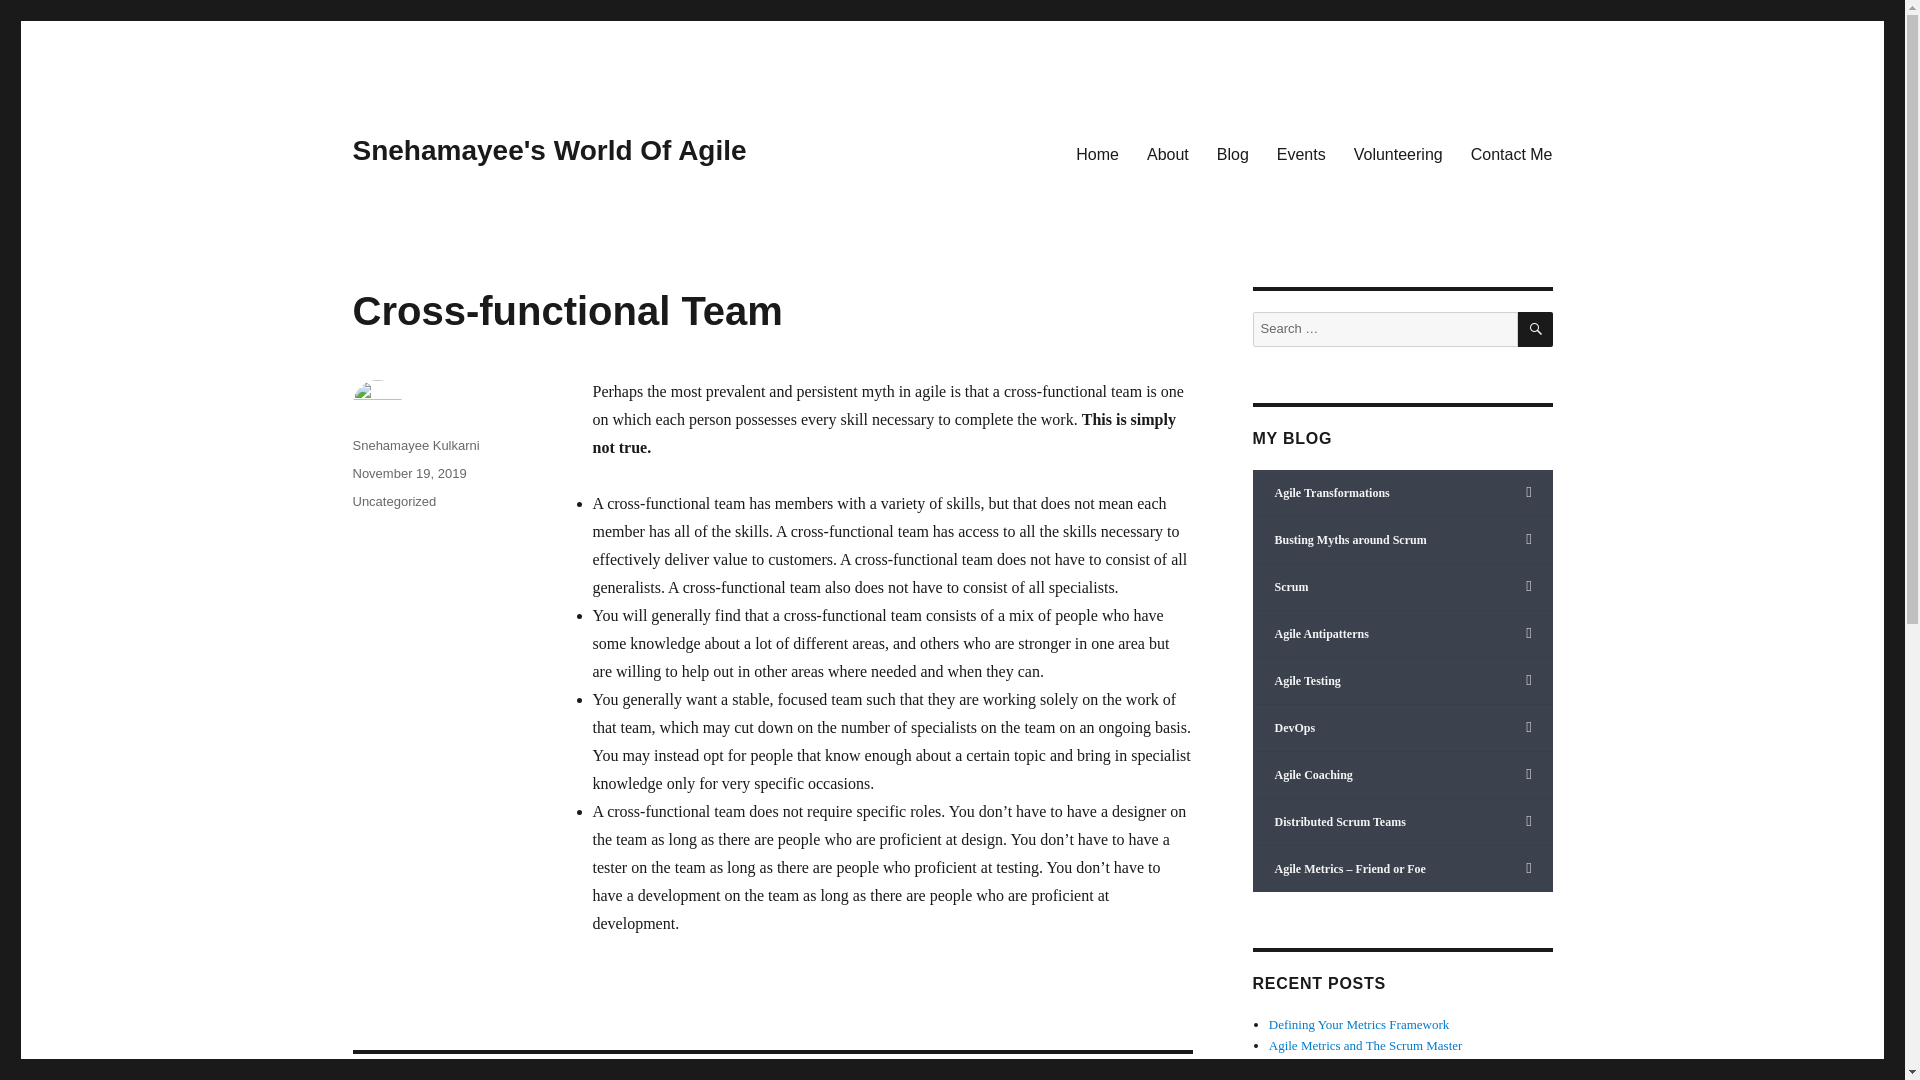 Image resolution: width=1920 pixels, height=1080 pixels. I want to click on About, so click(1168, 153).